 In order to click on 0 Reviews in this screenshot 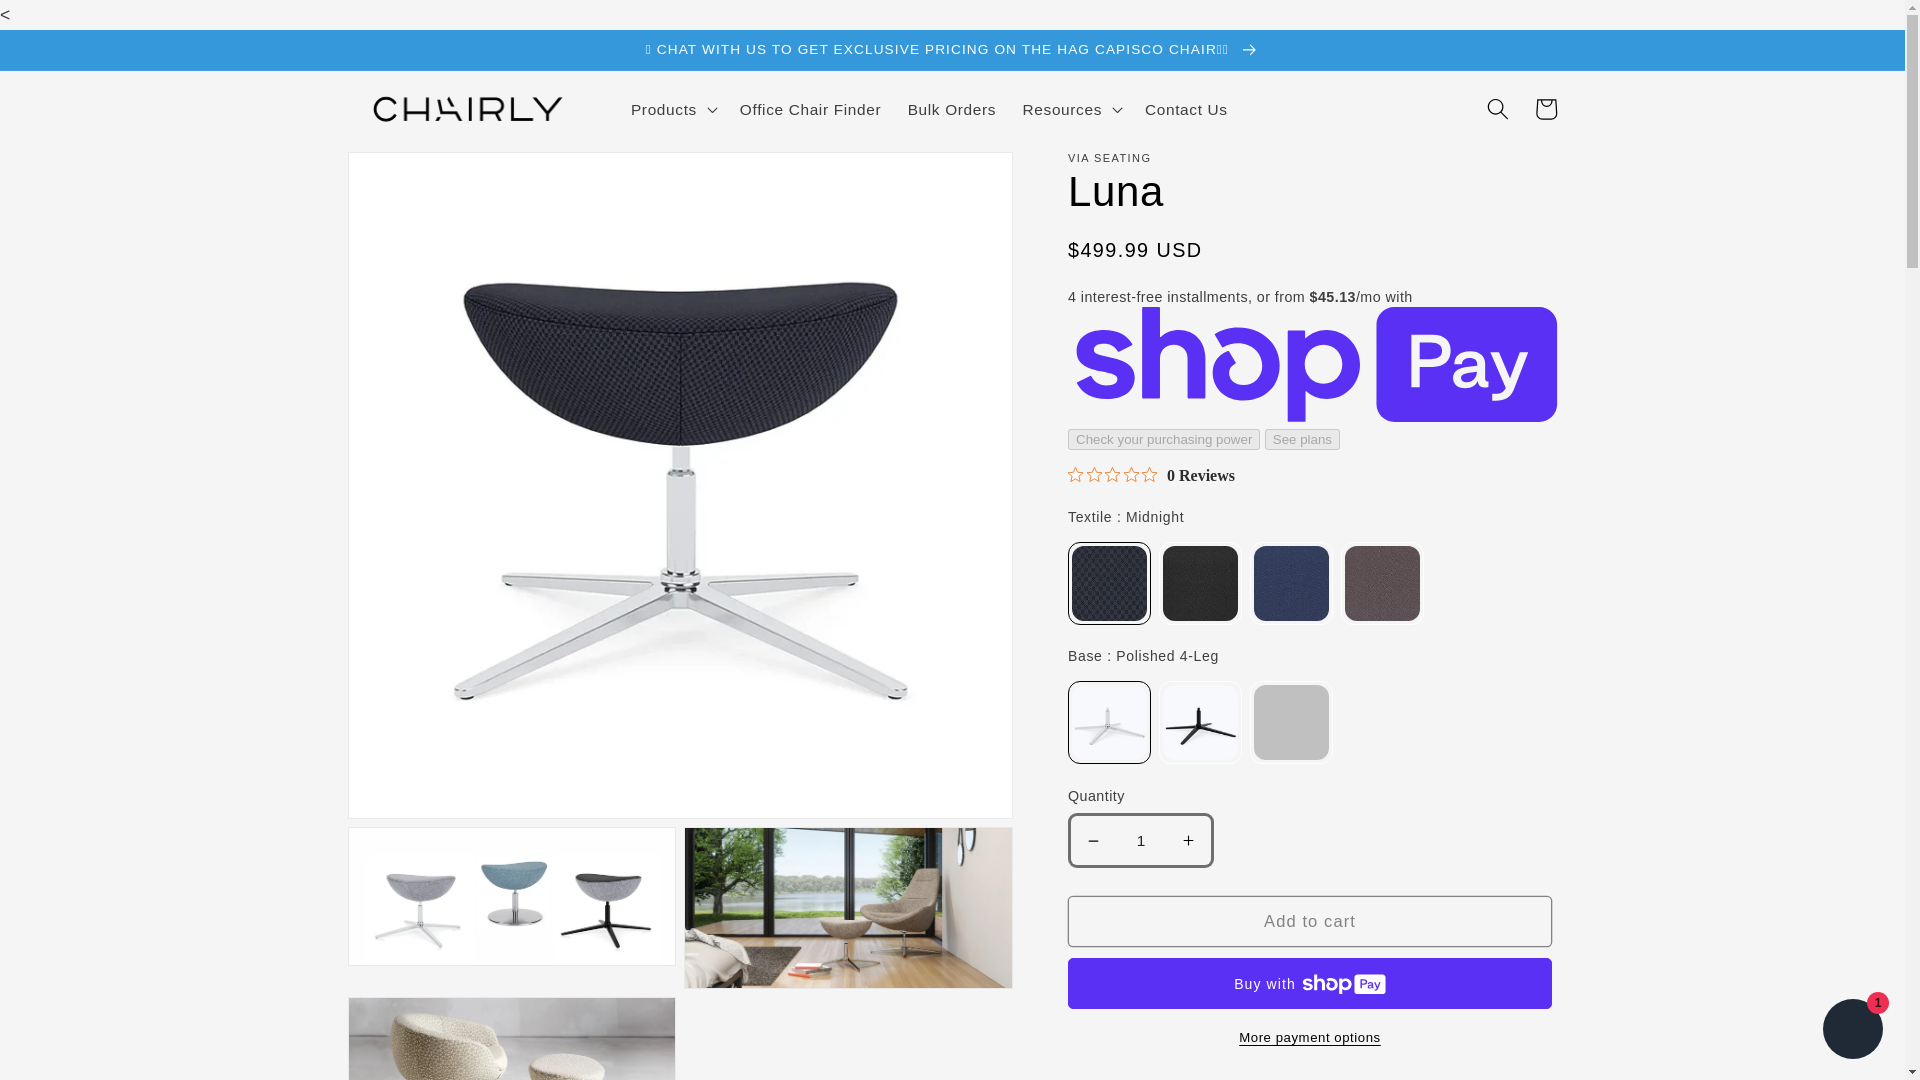, I will do `click(1150, 475)`.